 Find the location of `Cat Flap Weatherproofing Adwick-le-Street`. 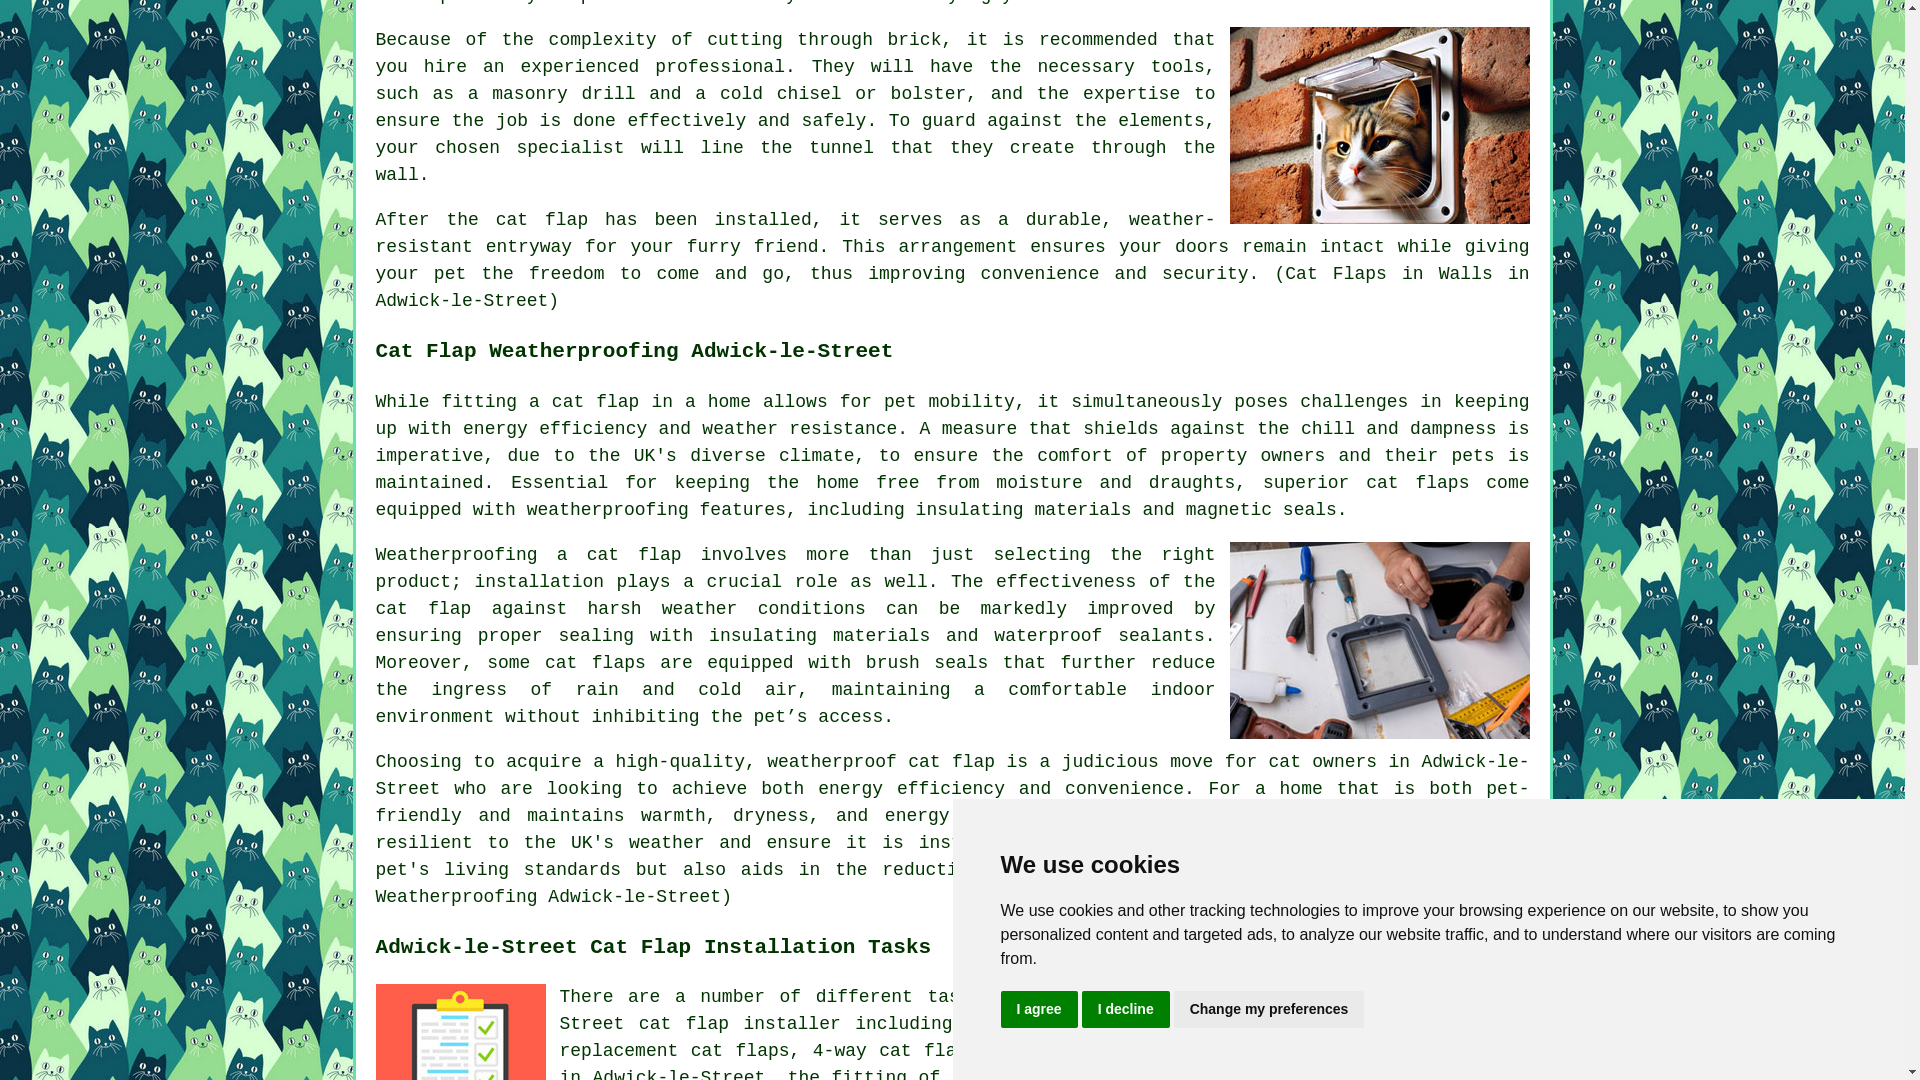

Cat Flap Weatherproofing Adwick-le-Street is located at coordinates (1380, 640).